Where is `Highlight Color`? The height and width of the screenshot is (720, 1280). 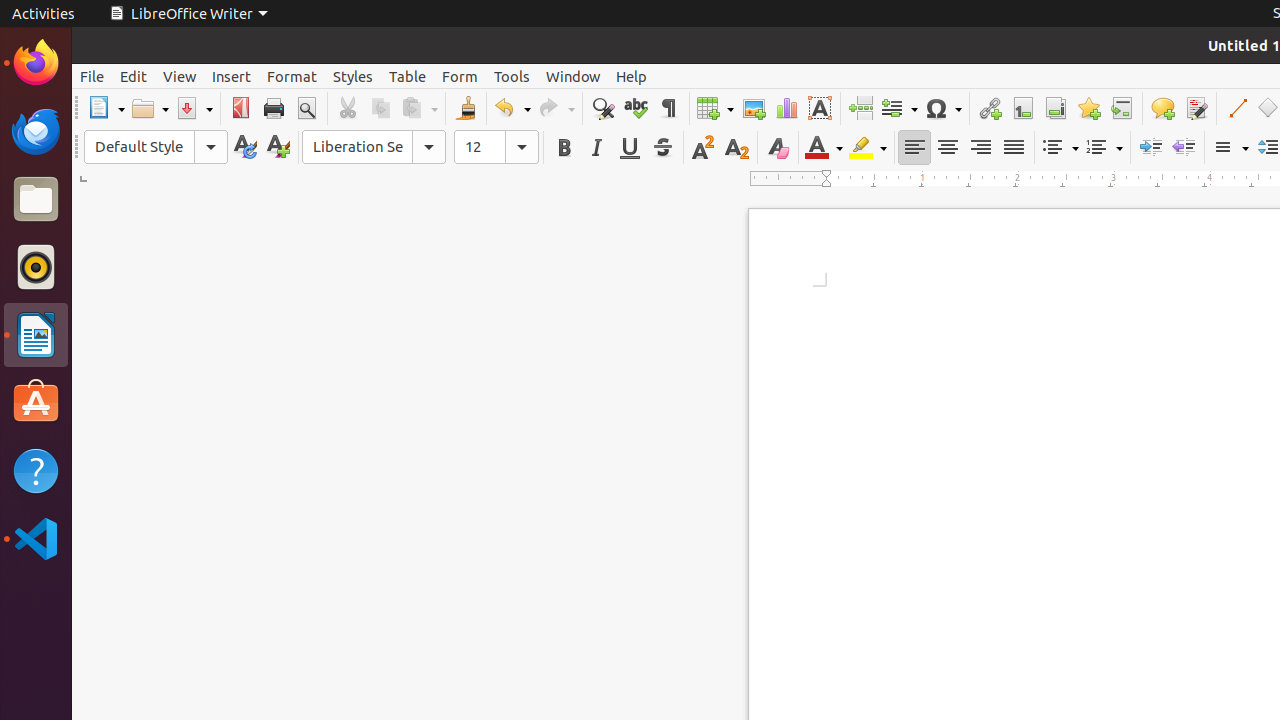 Highlight Color is located at coordinates (868, 148).